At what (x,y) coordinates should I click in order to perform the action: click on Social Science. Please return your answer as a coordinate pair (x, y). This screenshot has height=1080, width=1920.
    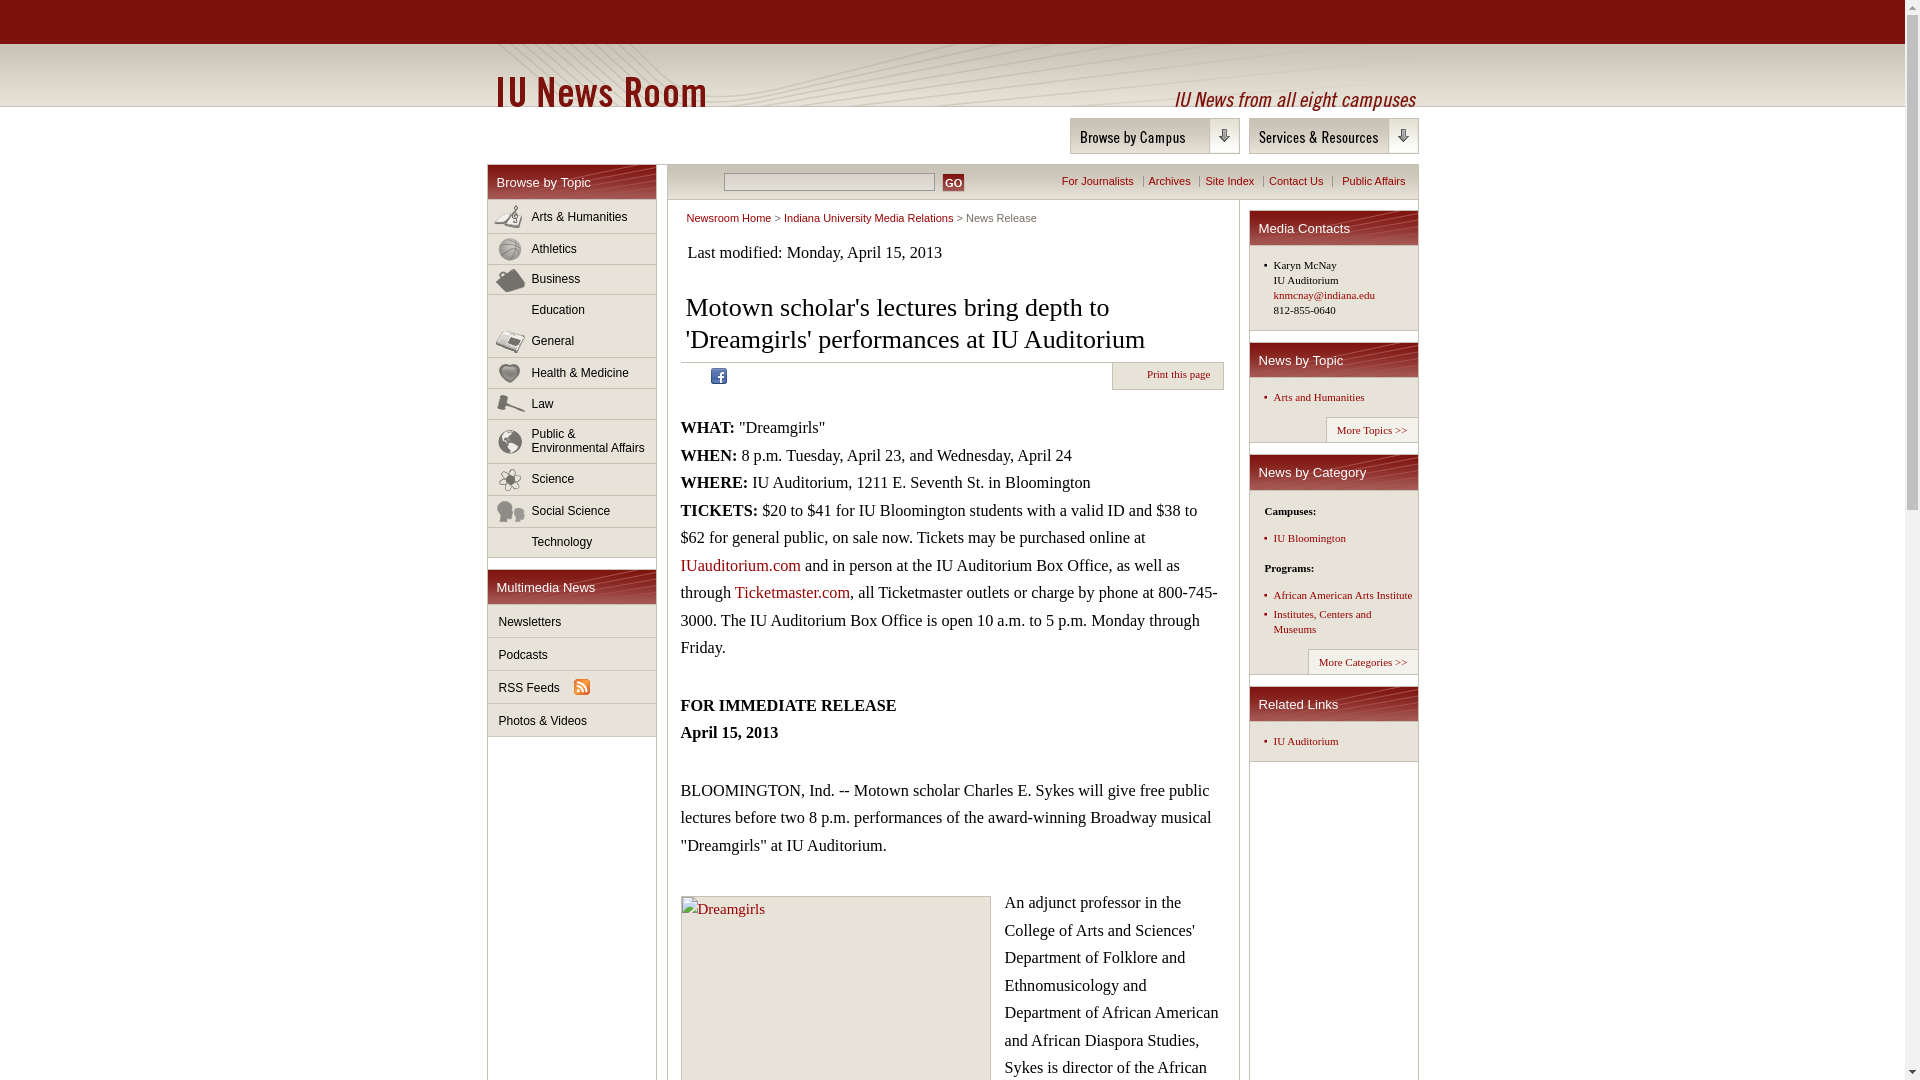
    Looking at the image, I should click on (572, 512).